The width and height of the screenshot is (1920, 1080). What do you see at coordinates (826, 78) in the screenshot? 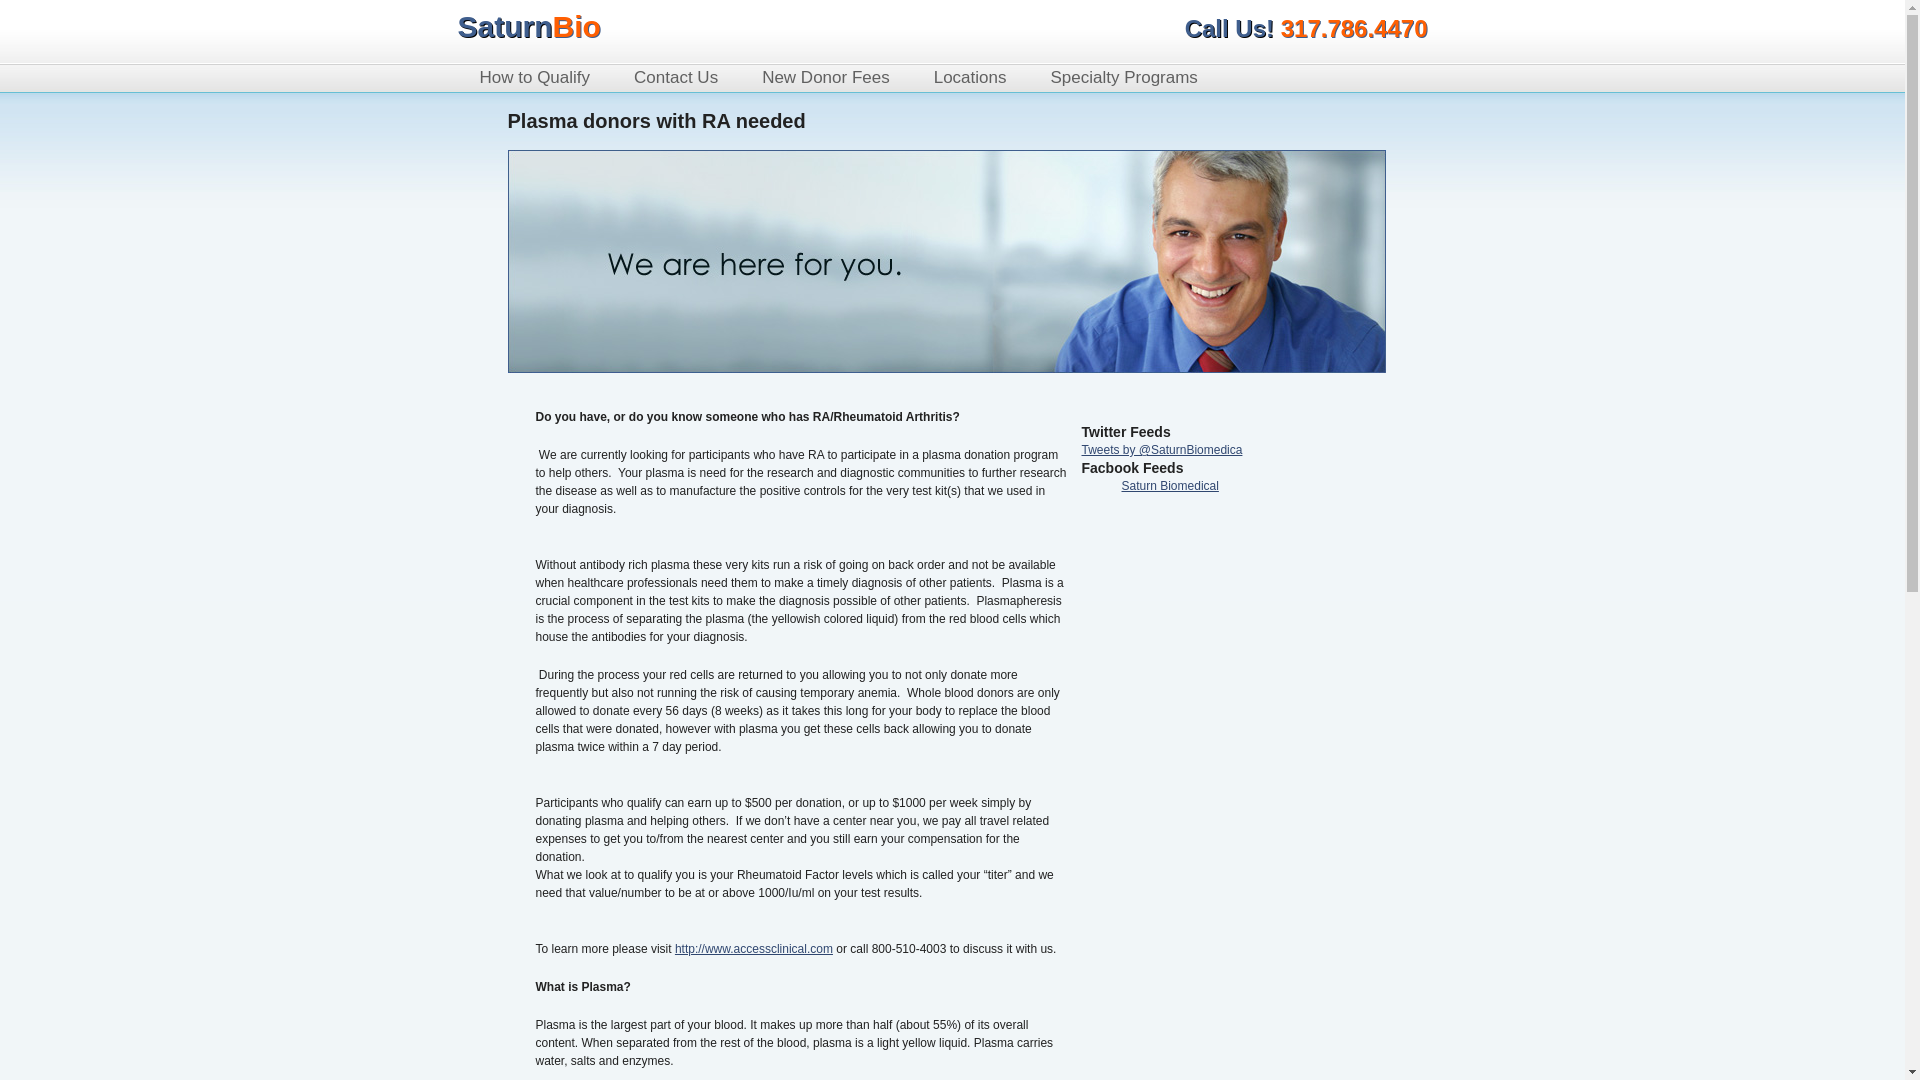
I see `New Donor Fees` at bounding box center [826, 78].